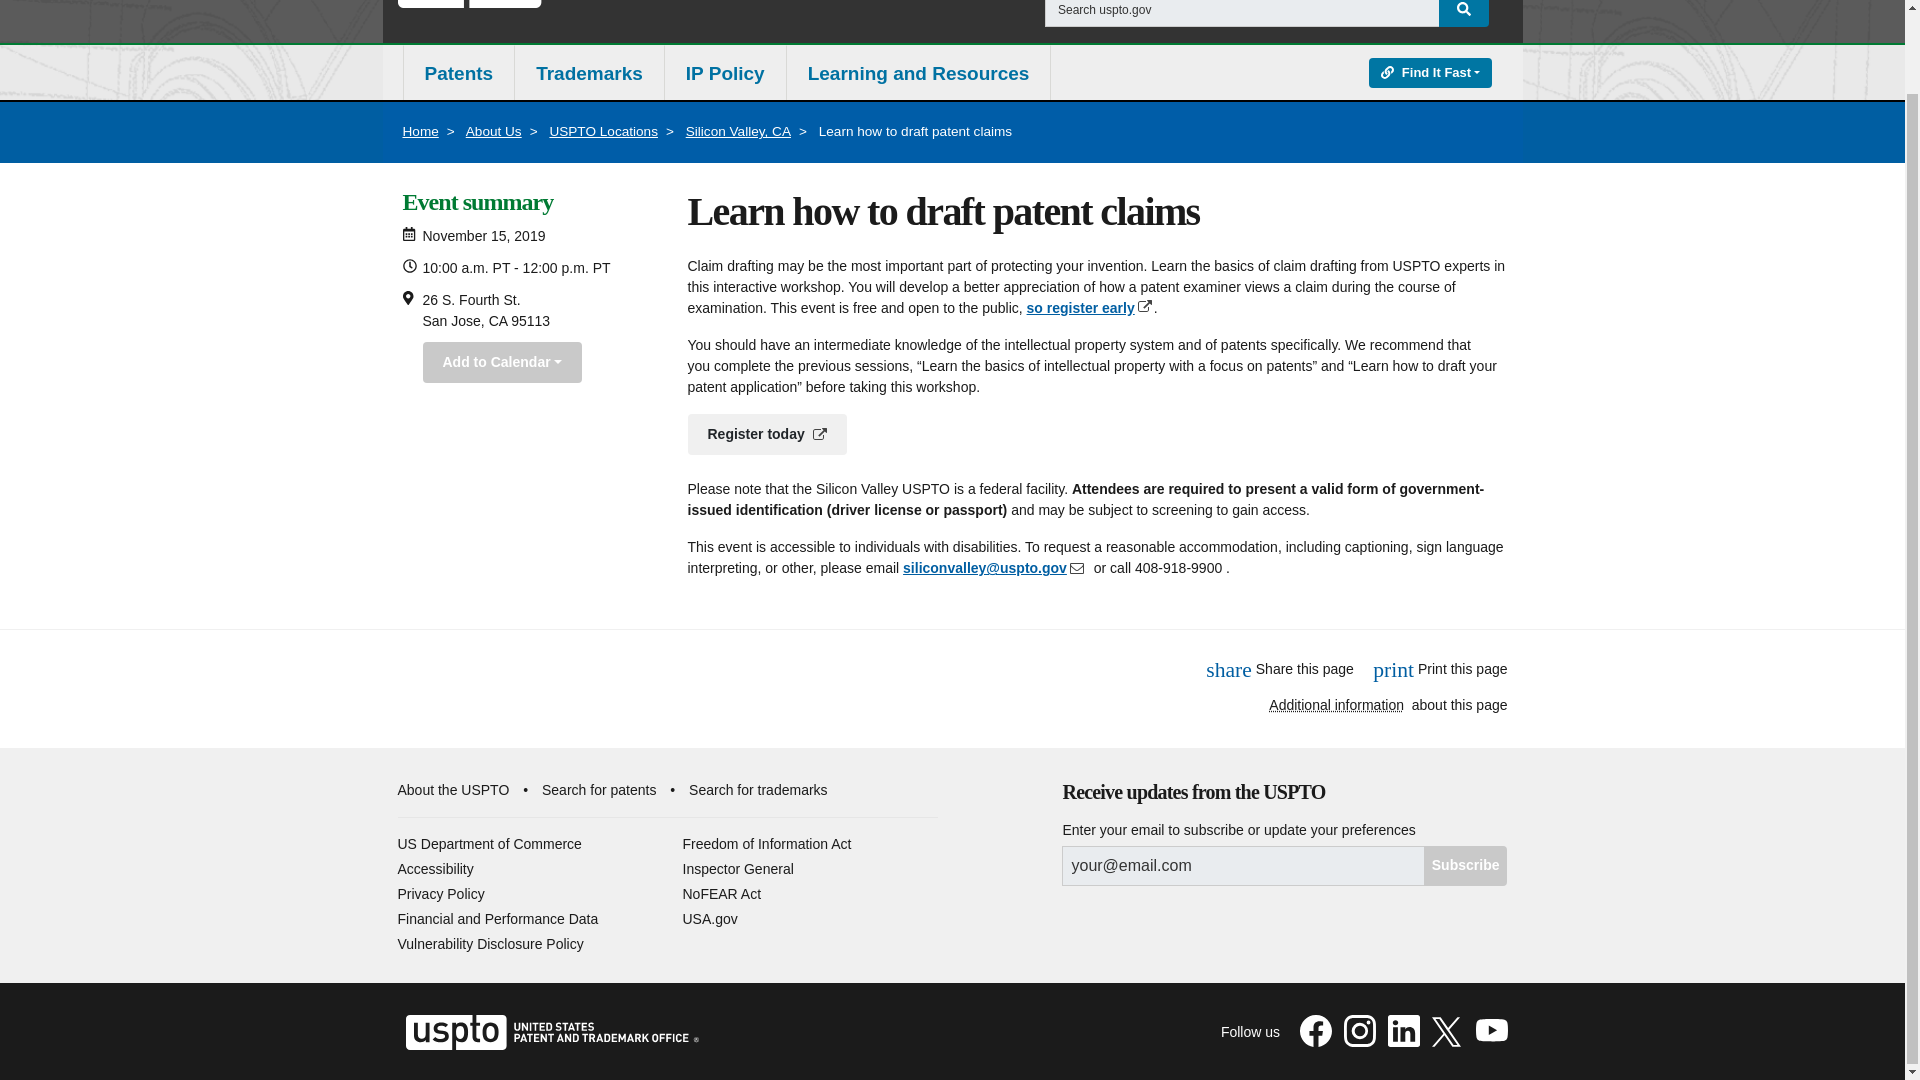 This screenshot has height=1080, width=1920. Describe the element at coordinates (1242, 14) in the screenshot. I see `Search uspto.gov` at that location.